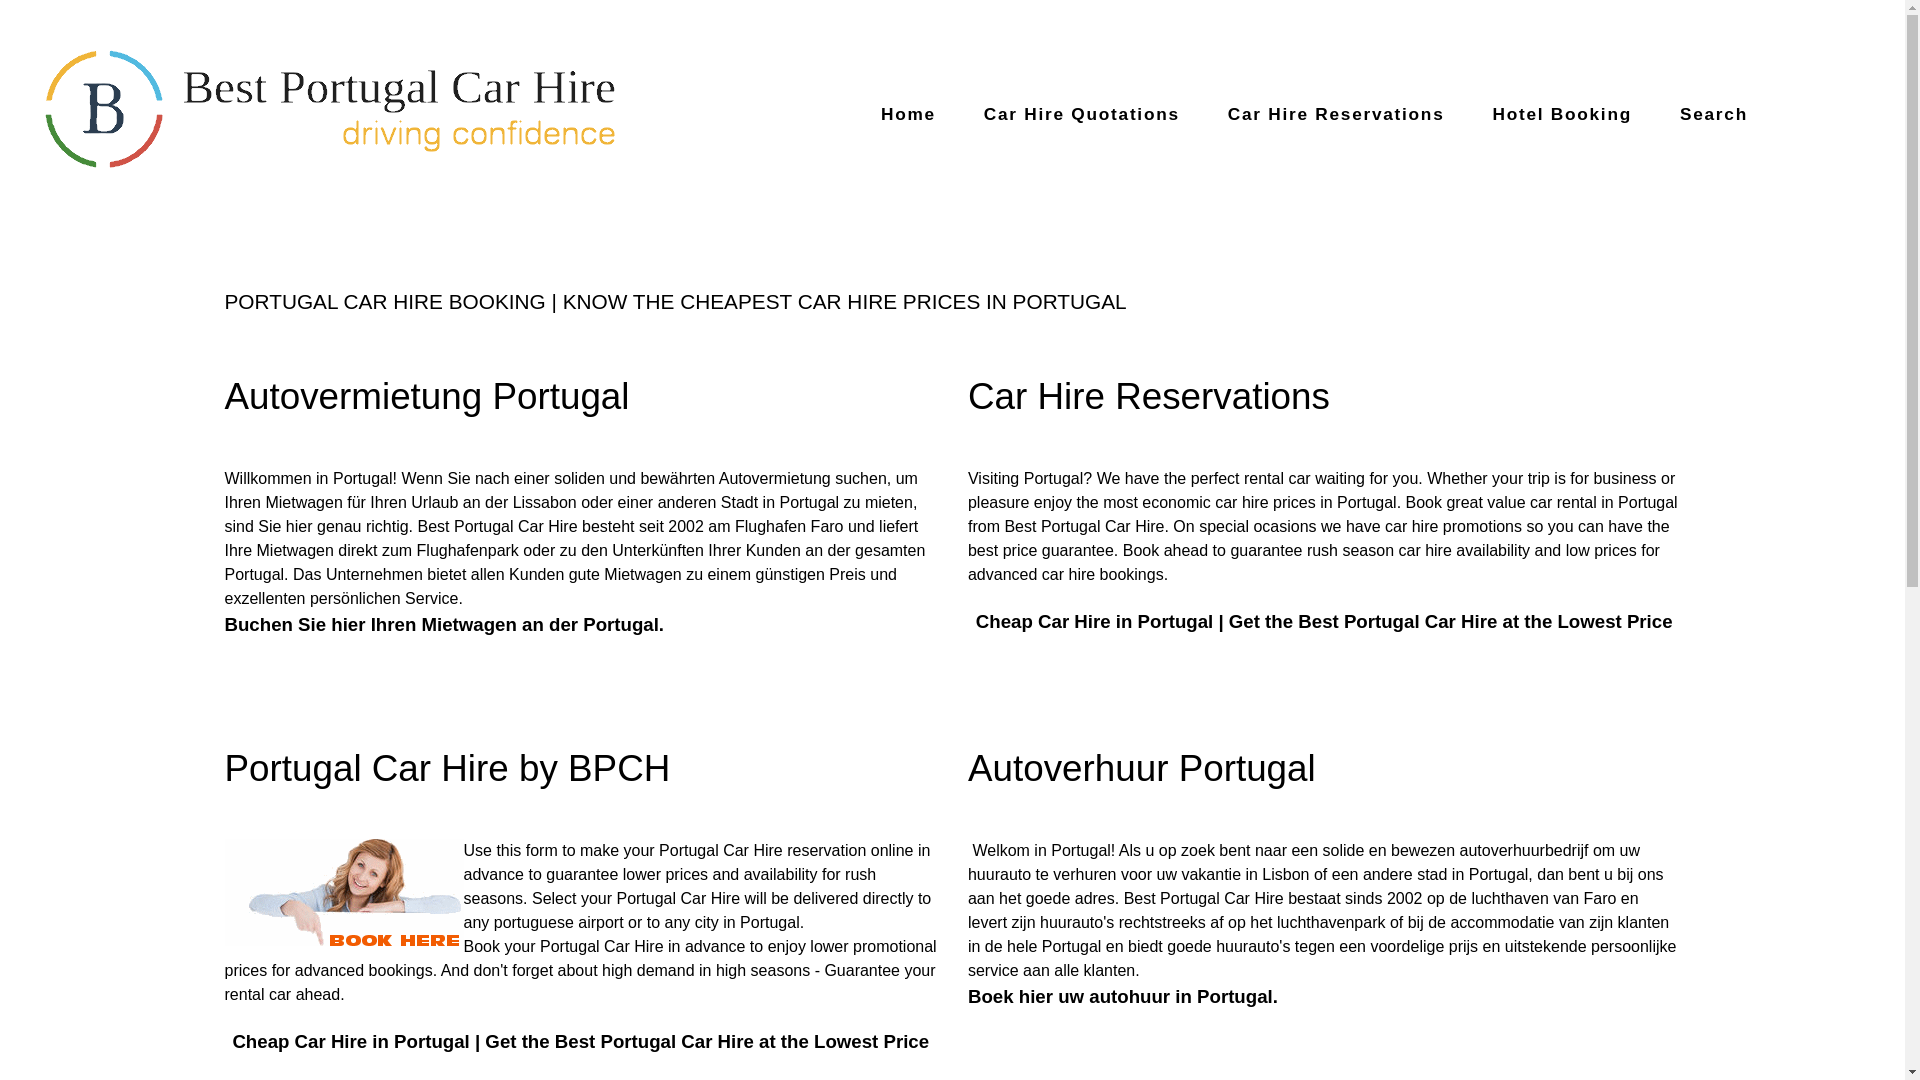 Image resolution: width=1920 pixels, height=1080 pixels. What do you see at coordinates (447, 768) in the screenshot?
I see `Portugal Car Hire by BPCH` at bounding box center [447, 768].